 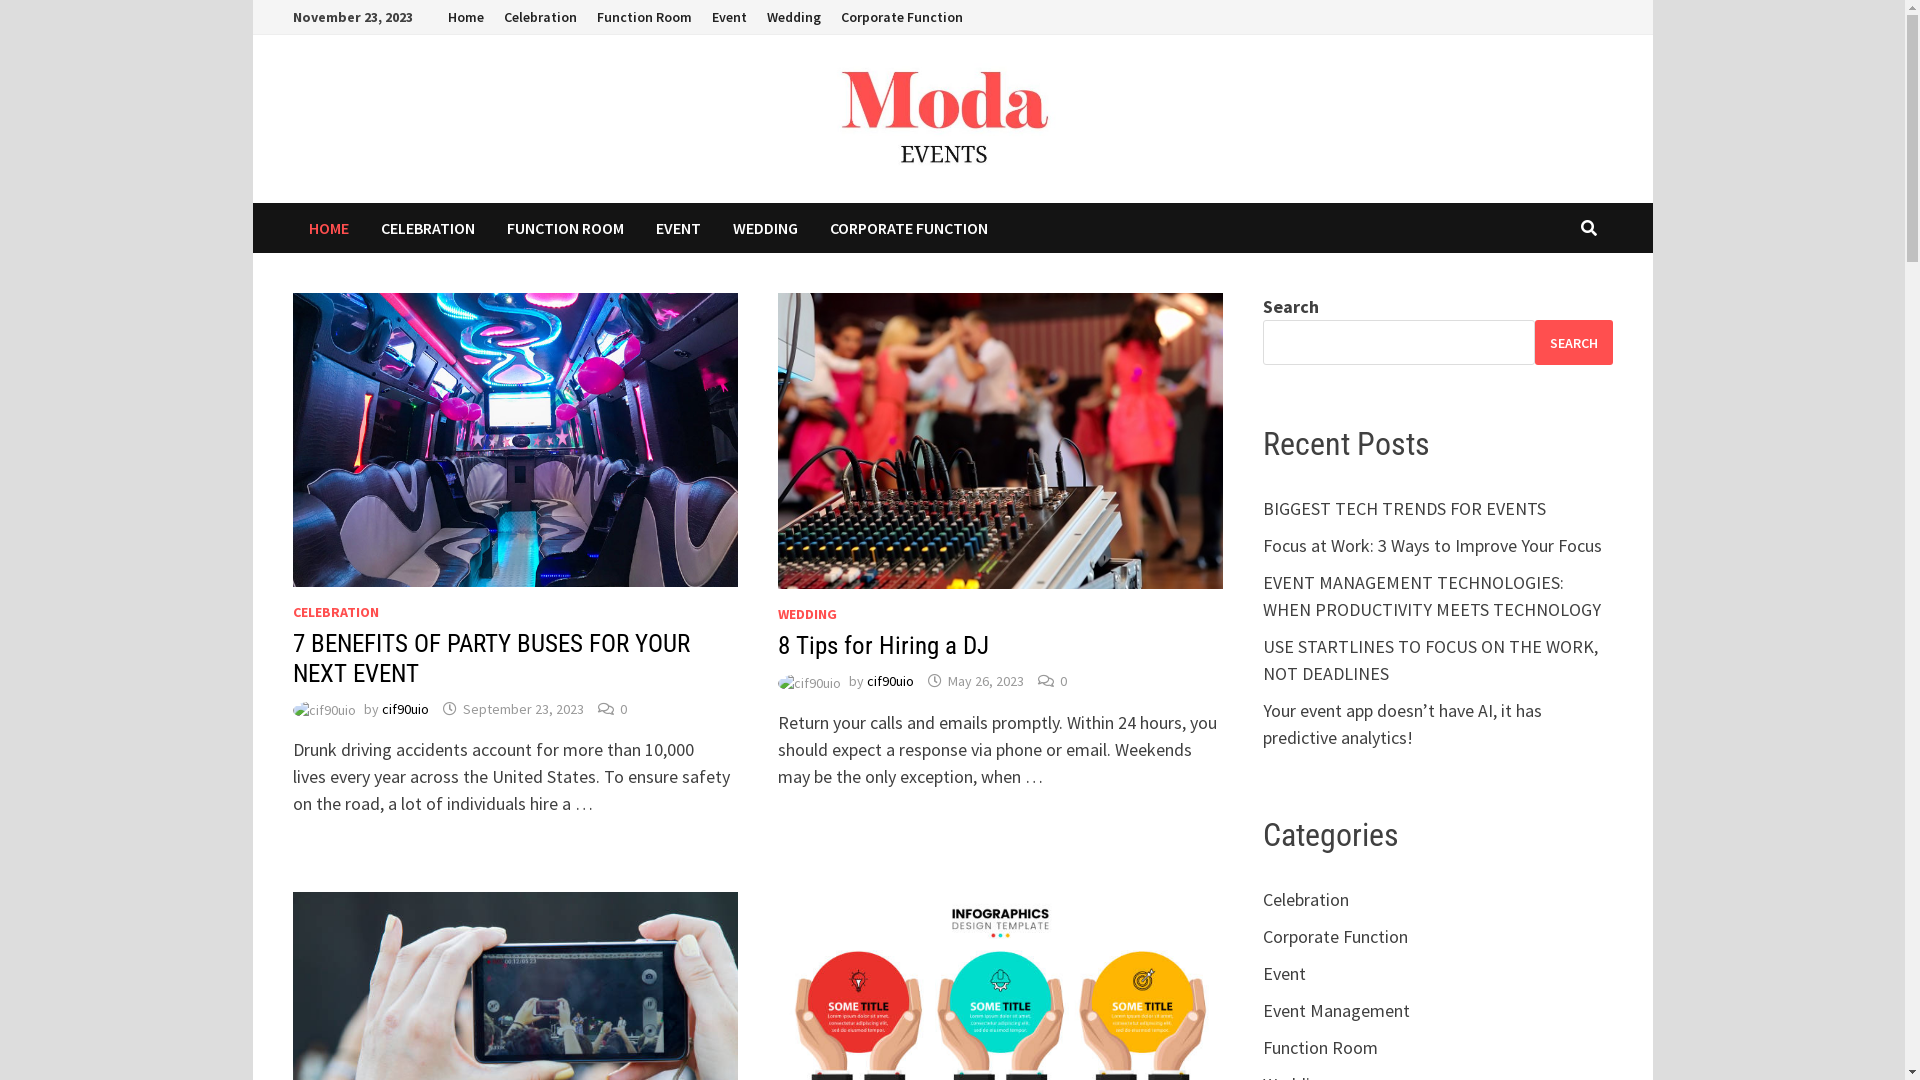 What do you see at coordinates (890, 681) in the screenshot?
I see `cif90uio` at bounding box center [890, 681].